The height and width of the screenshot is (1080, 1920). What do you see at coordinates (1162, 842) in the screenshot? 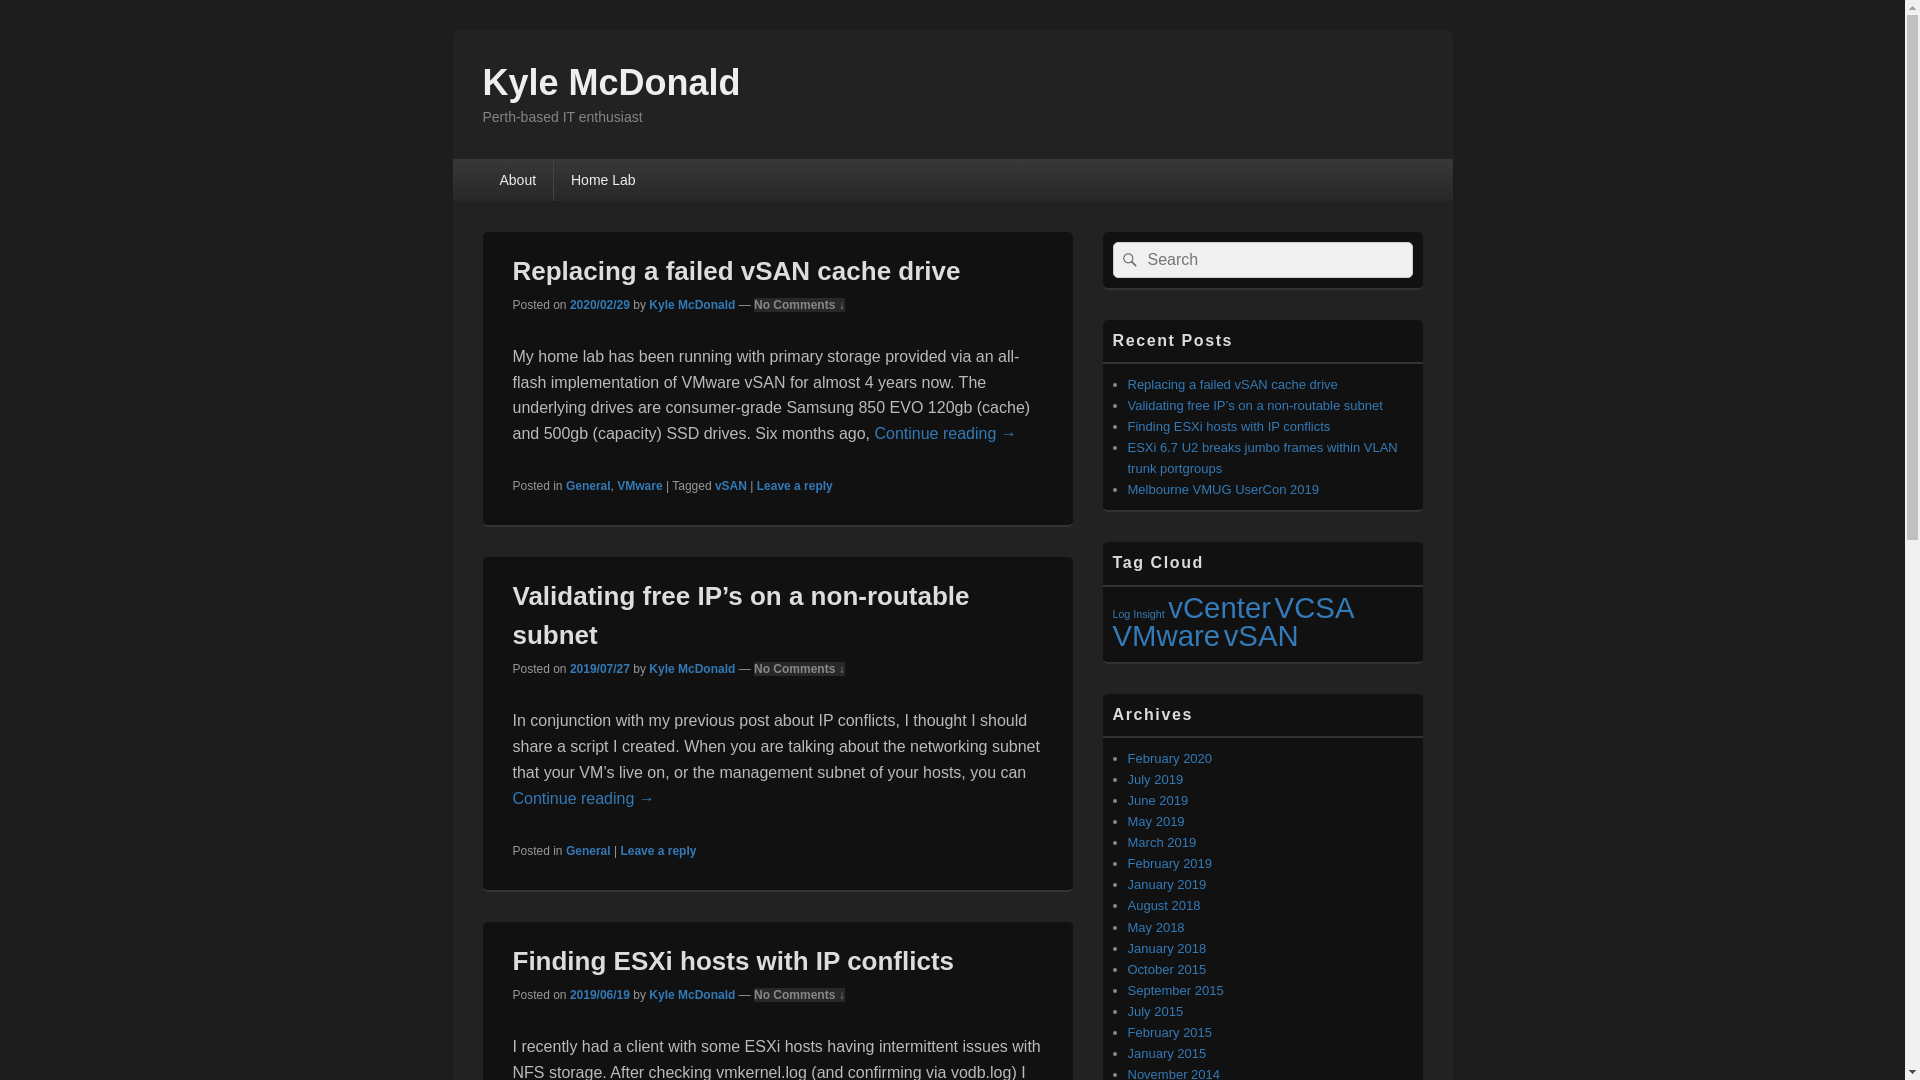
I see `March 2019` at bounding box center [1162, 842].